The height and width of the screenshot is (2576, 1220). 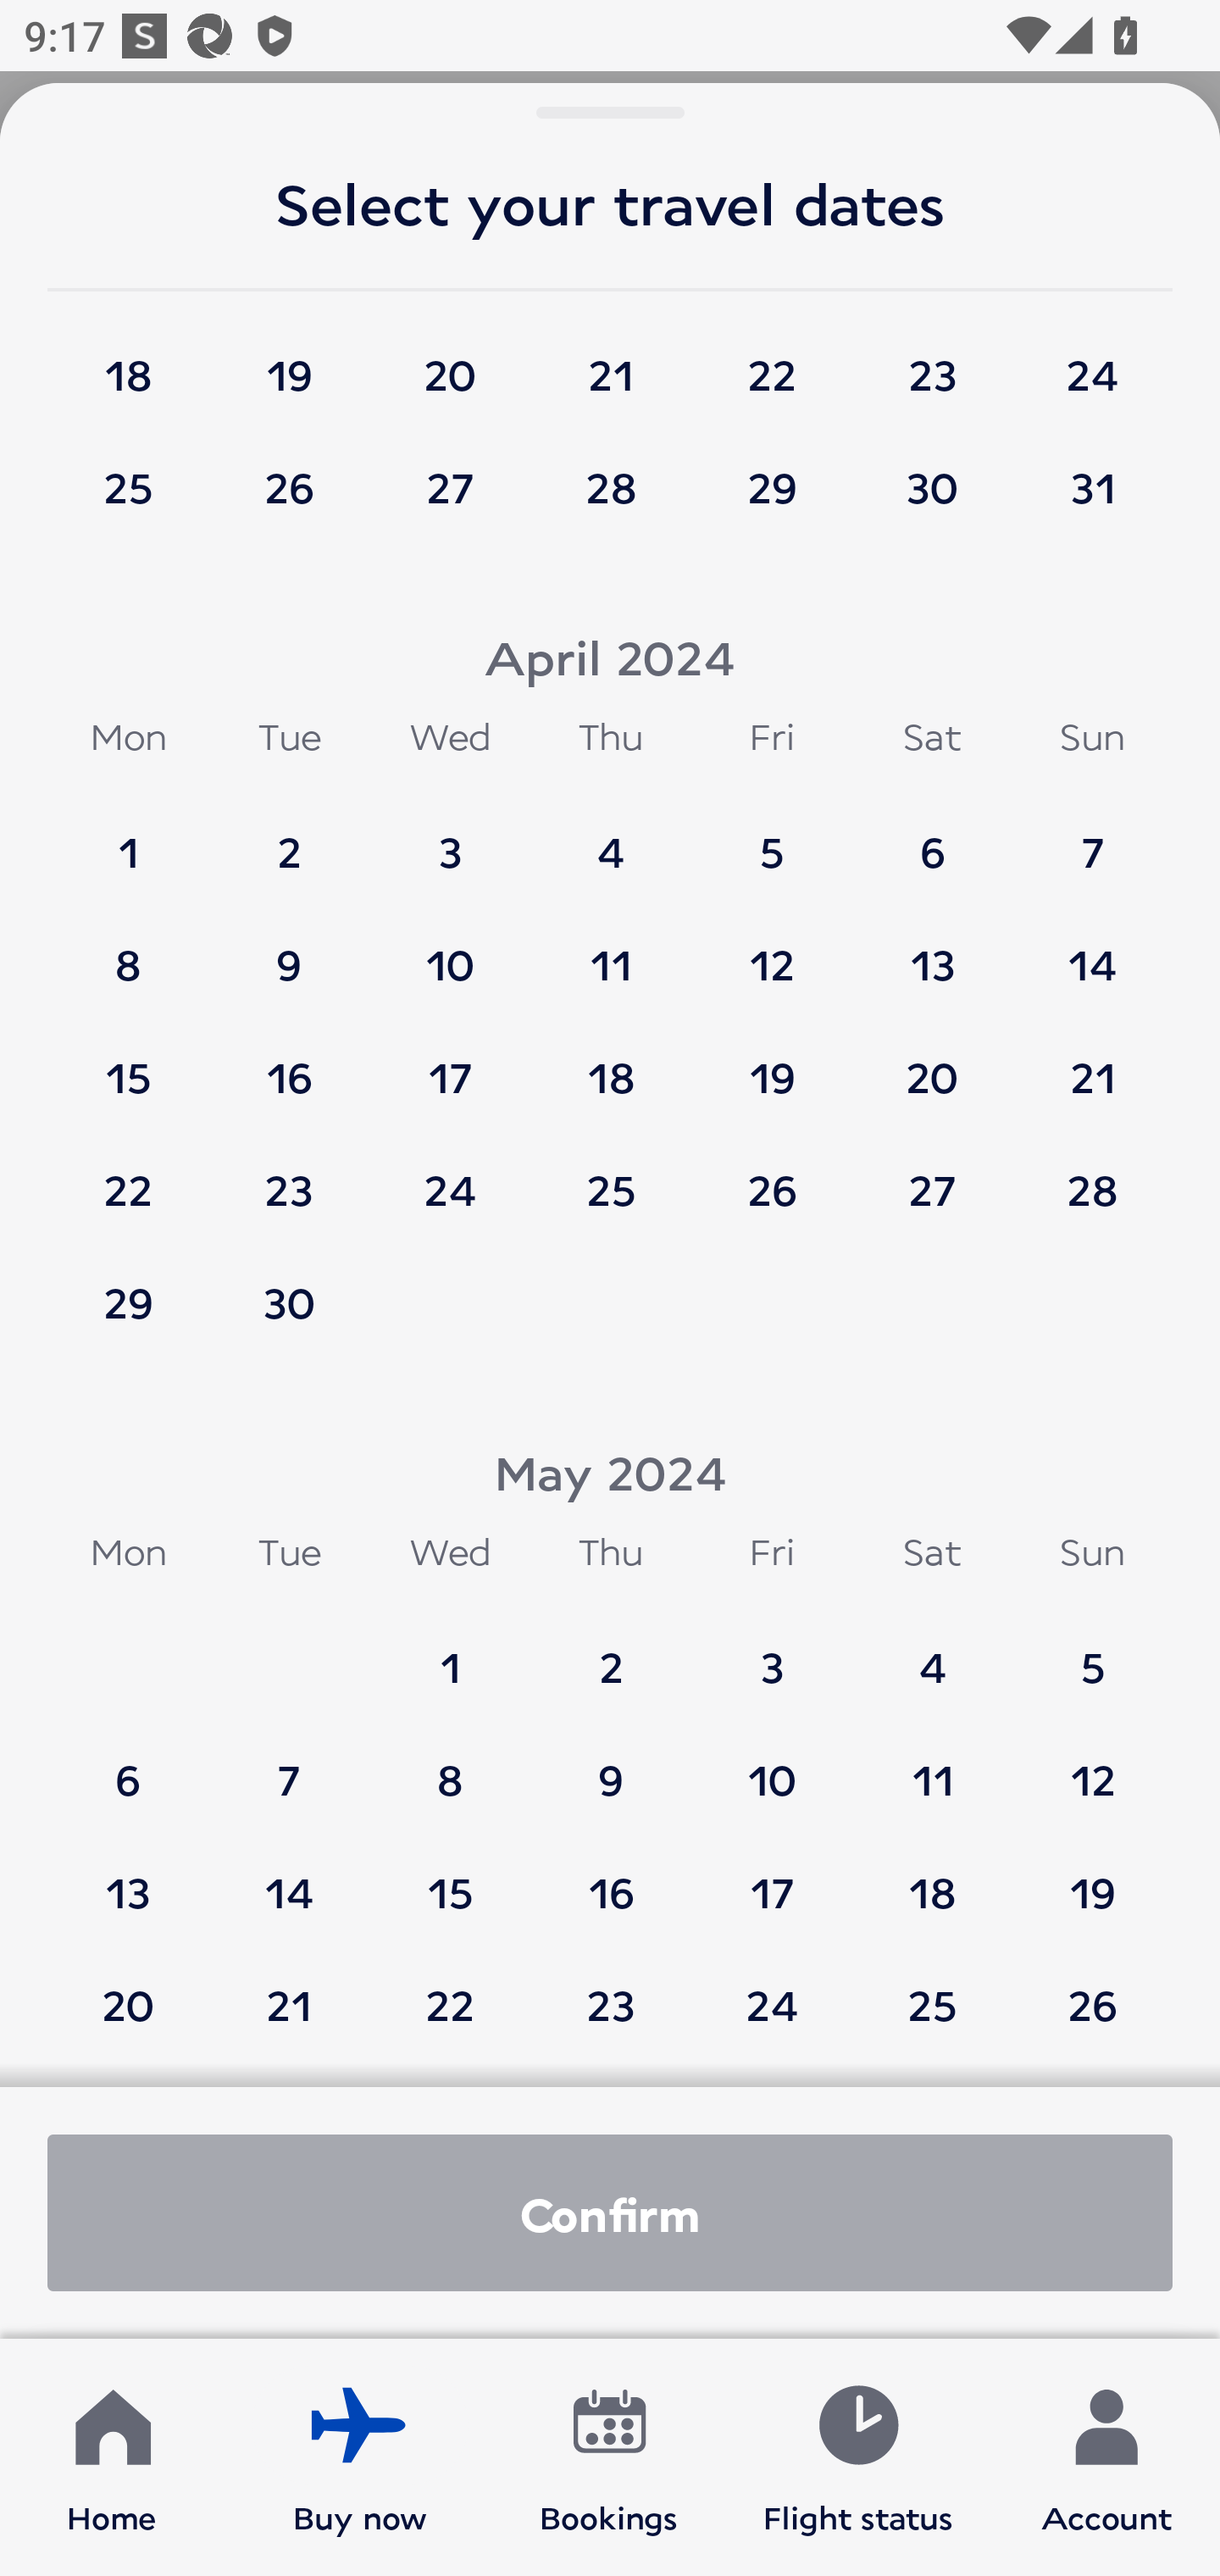 I want to click on 18, so click(x=932, y=1878).